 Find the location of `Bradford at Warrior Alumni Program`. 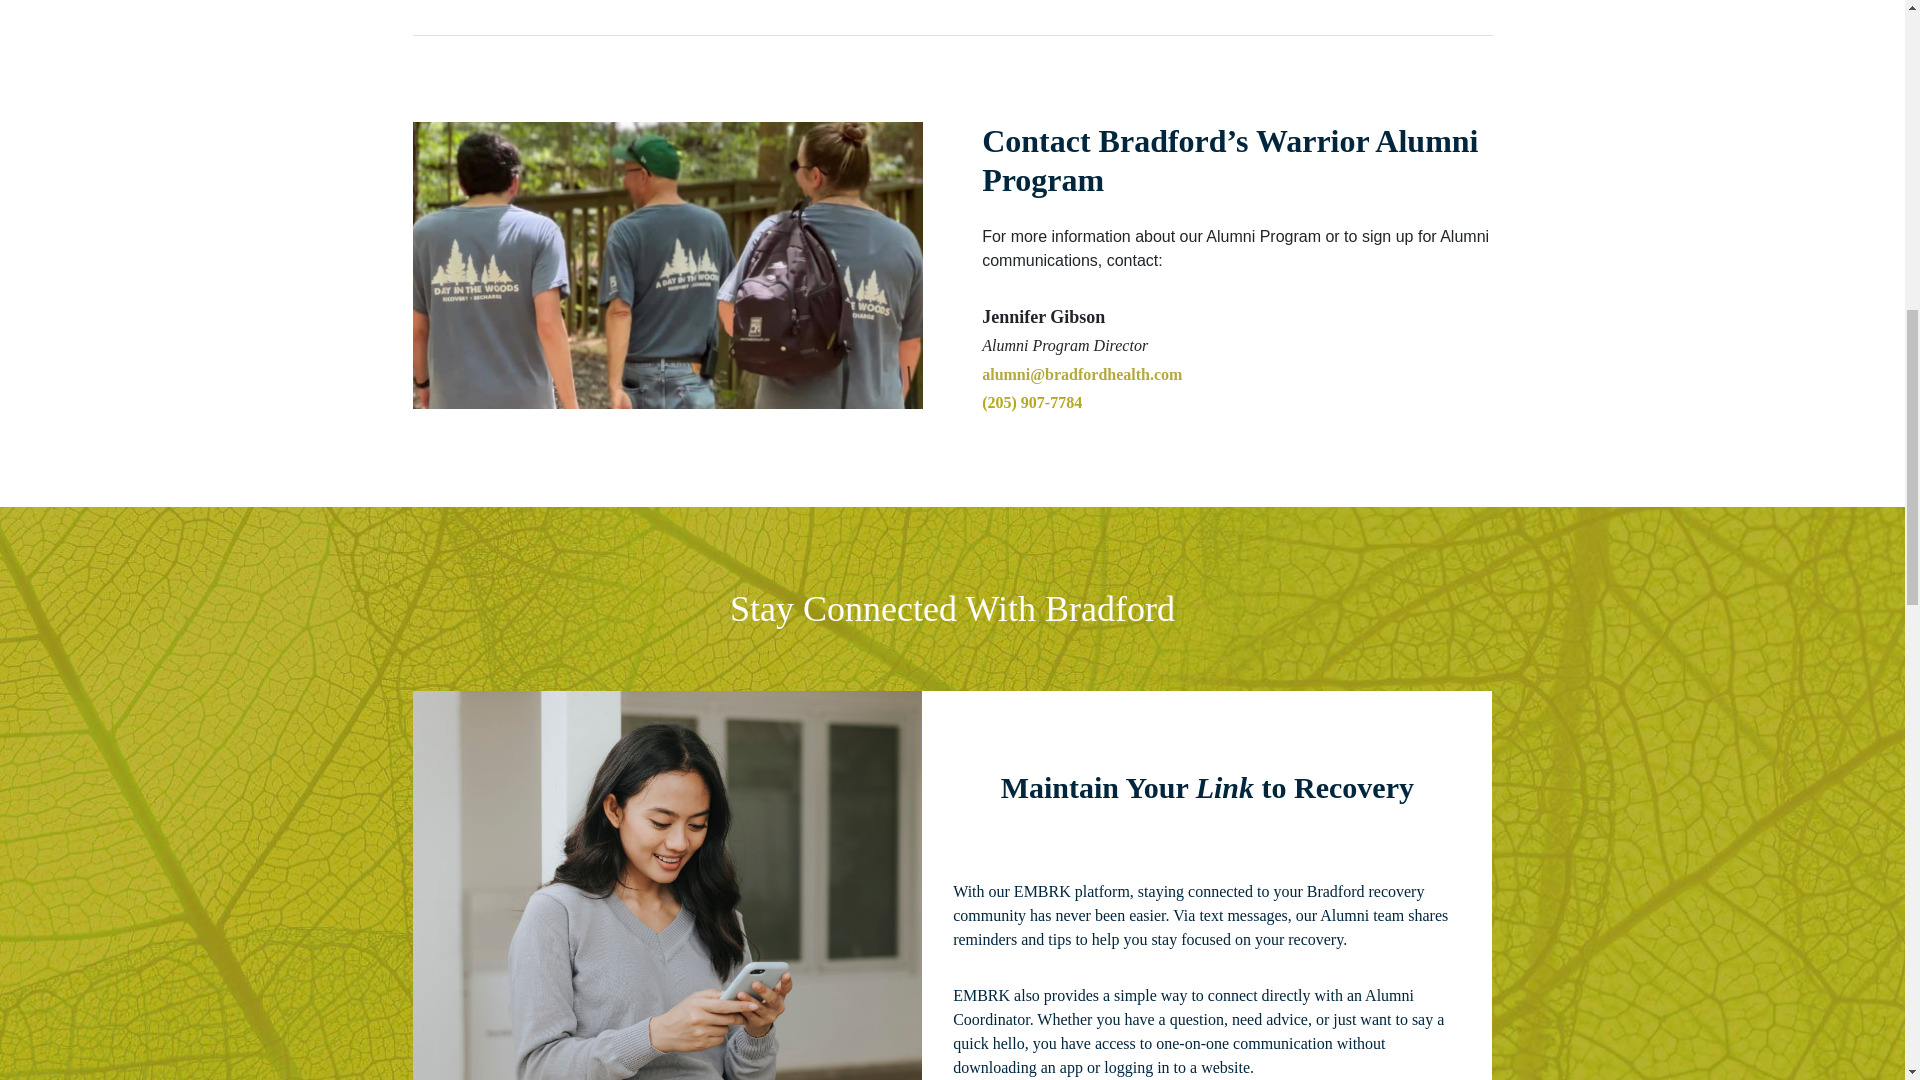

Bradford at Warrior Alumni Program is located at coordinates (666, 266).